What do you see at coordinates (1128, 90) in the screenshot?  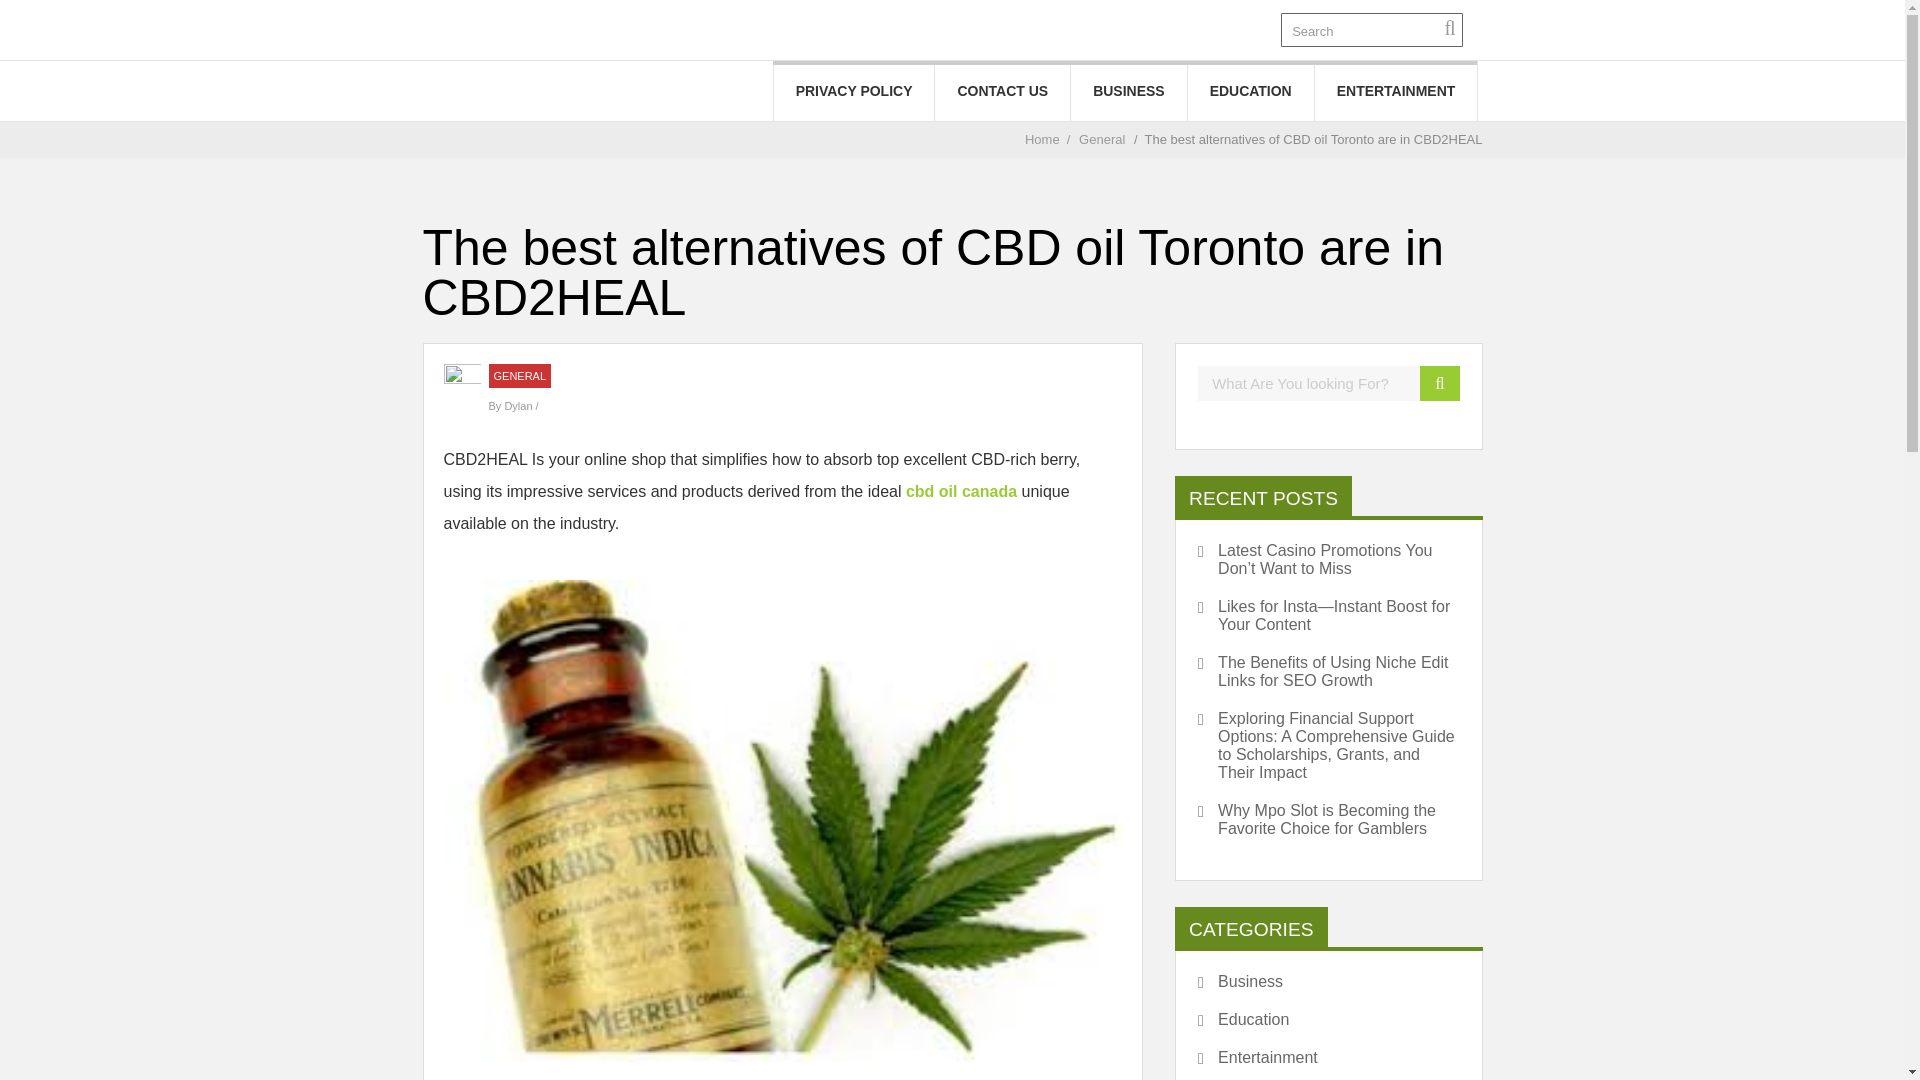 I see `BUSINESS` at bounding box center [1128, 90].